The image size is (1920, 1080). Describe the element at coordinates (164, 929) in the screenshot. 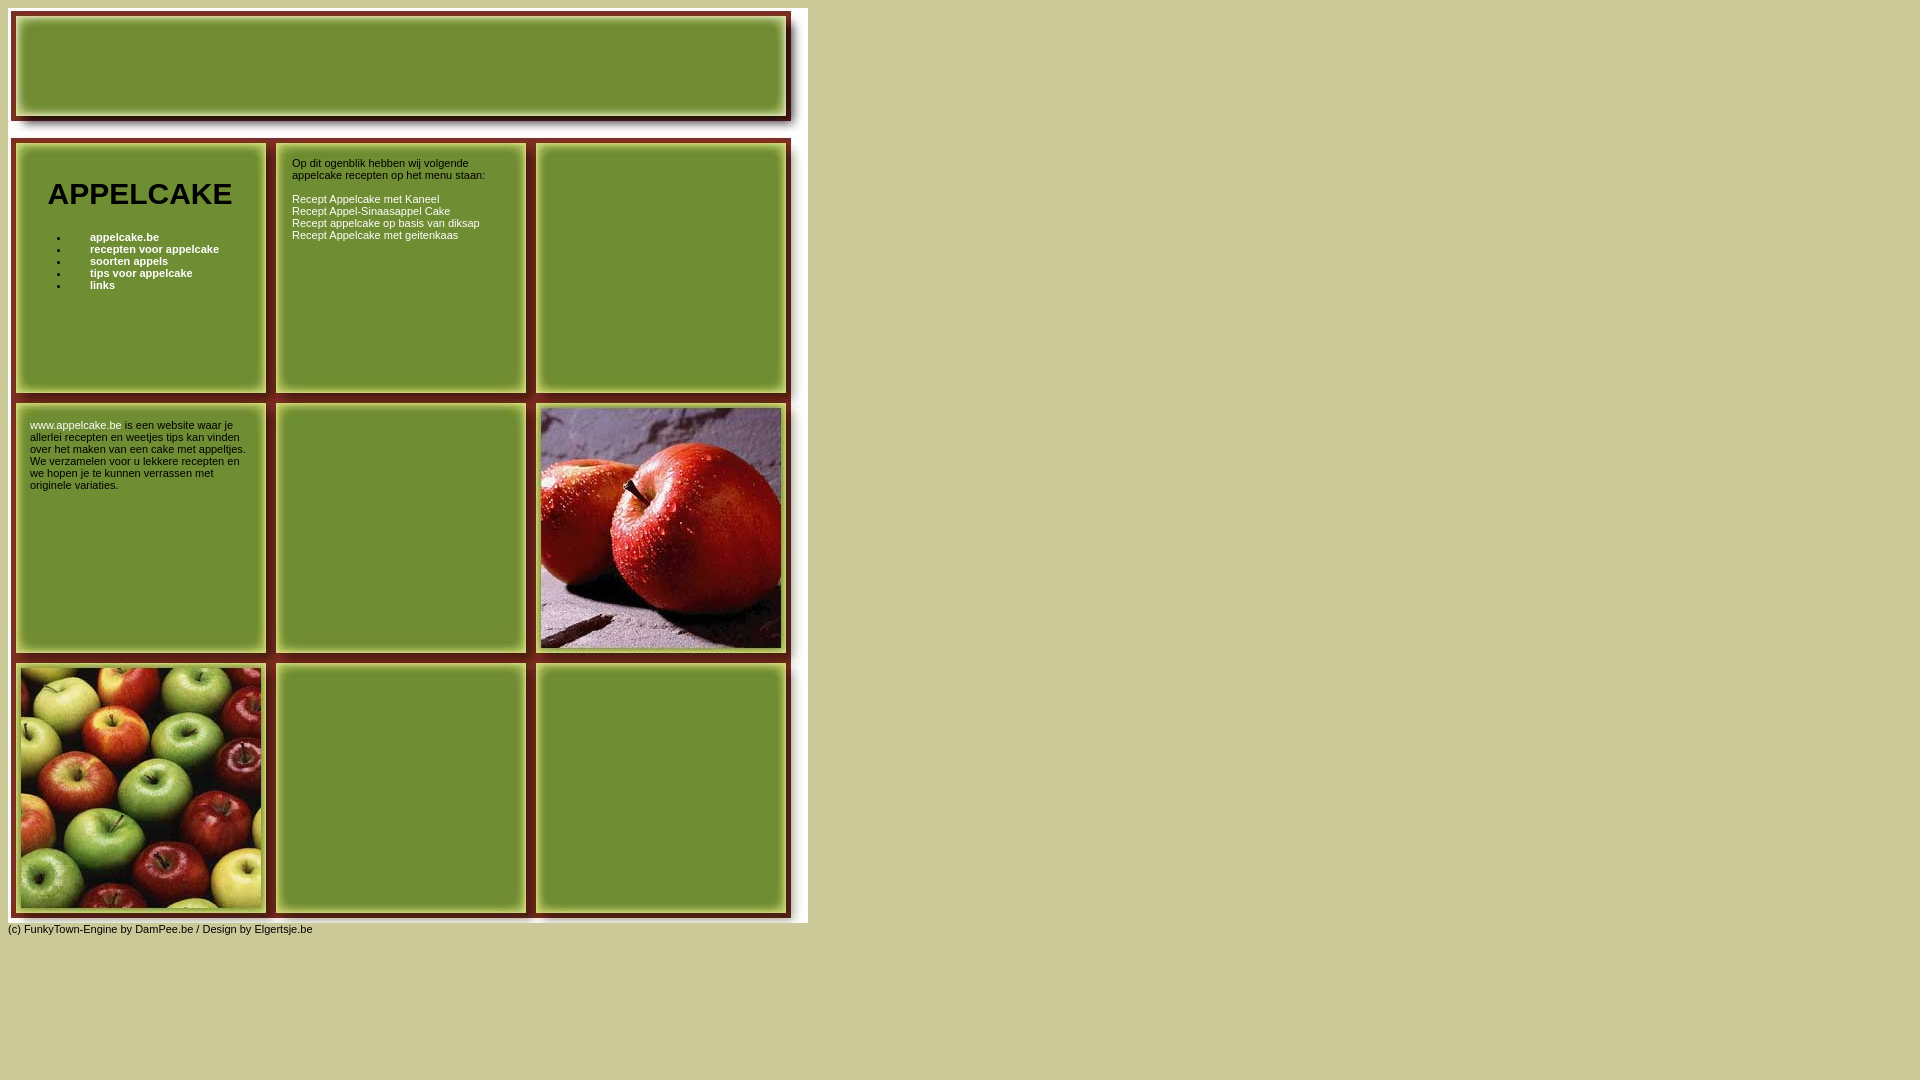

I see `DamPee.be` at that location.